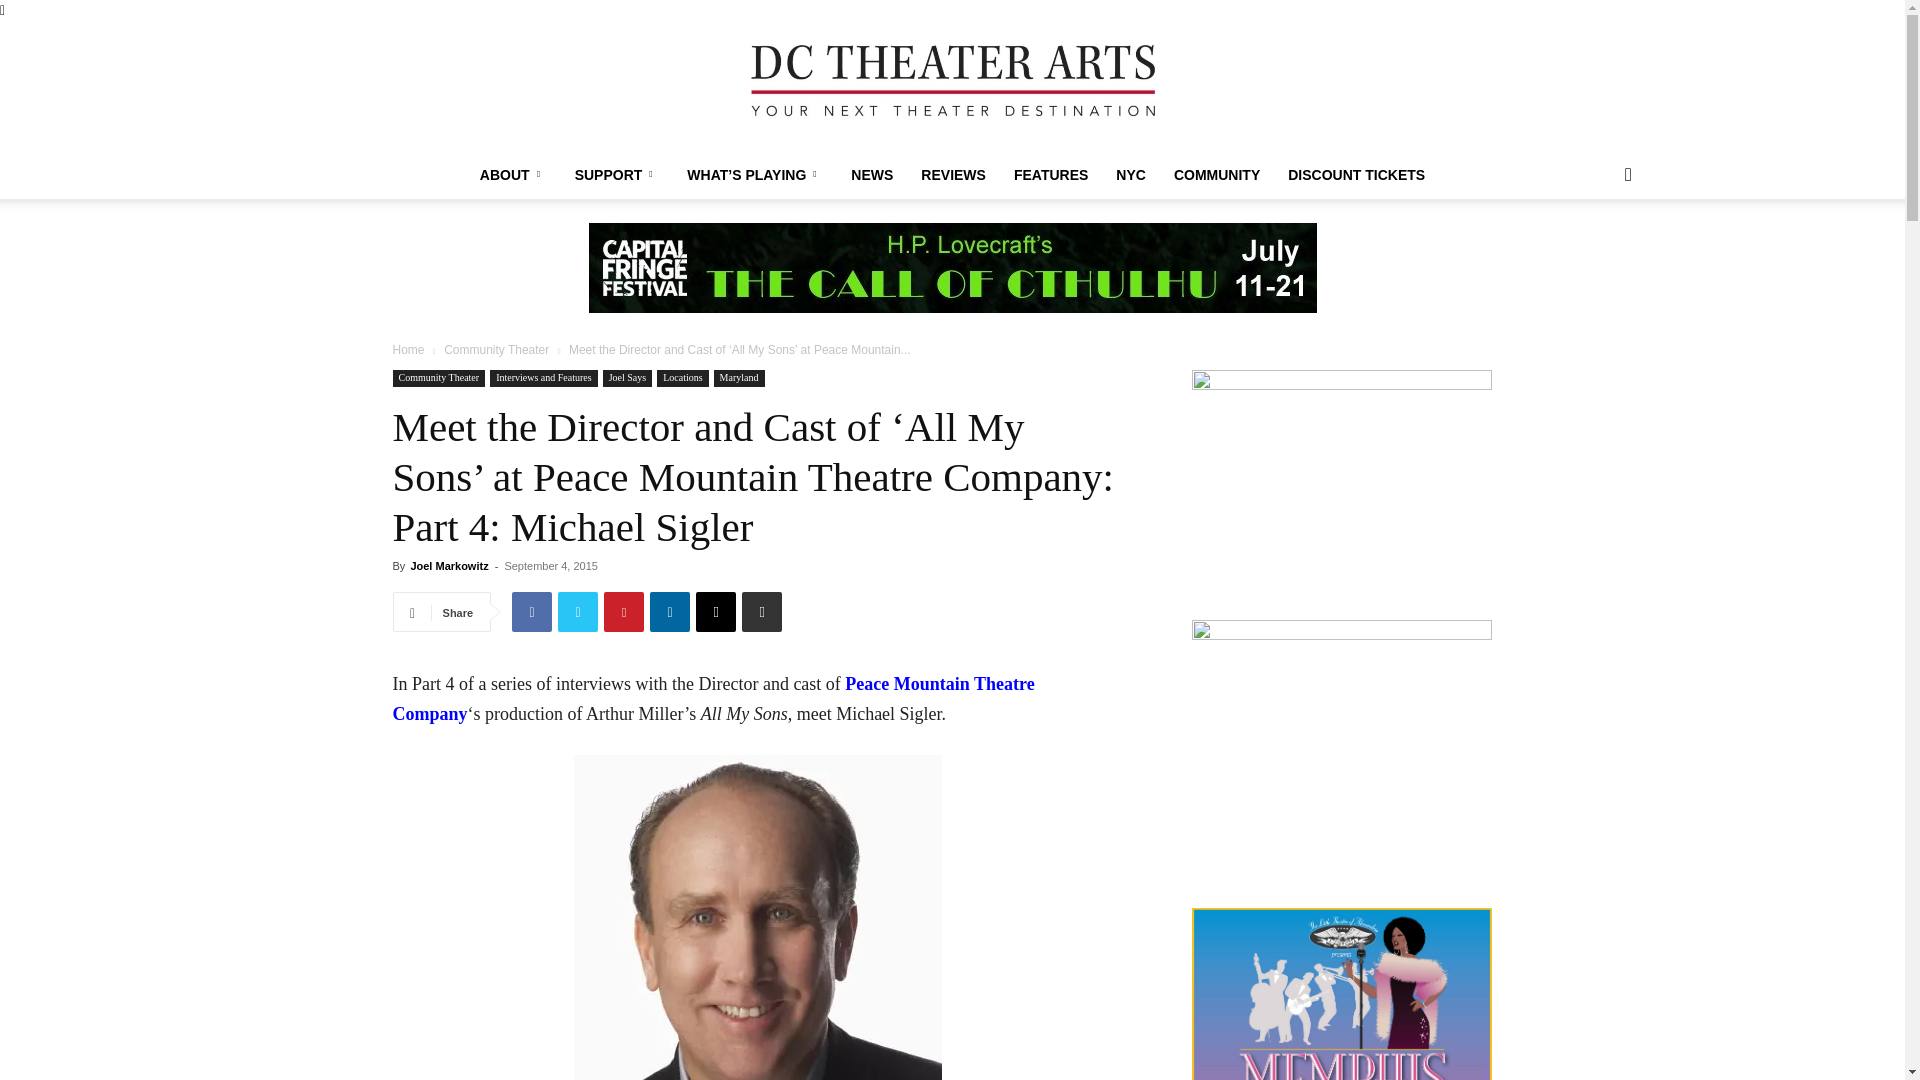 Image resolution: width=1920 pixels, height=1080 pixels. Describe the element at coordinates (624, 611) in the screenshot. I see `Pinterest` at that location.